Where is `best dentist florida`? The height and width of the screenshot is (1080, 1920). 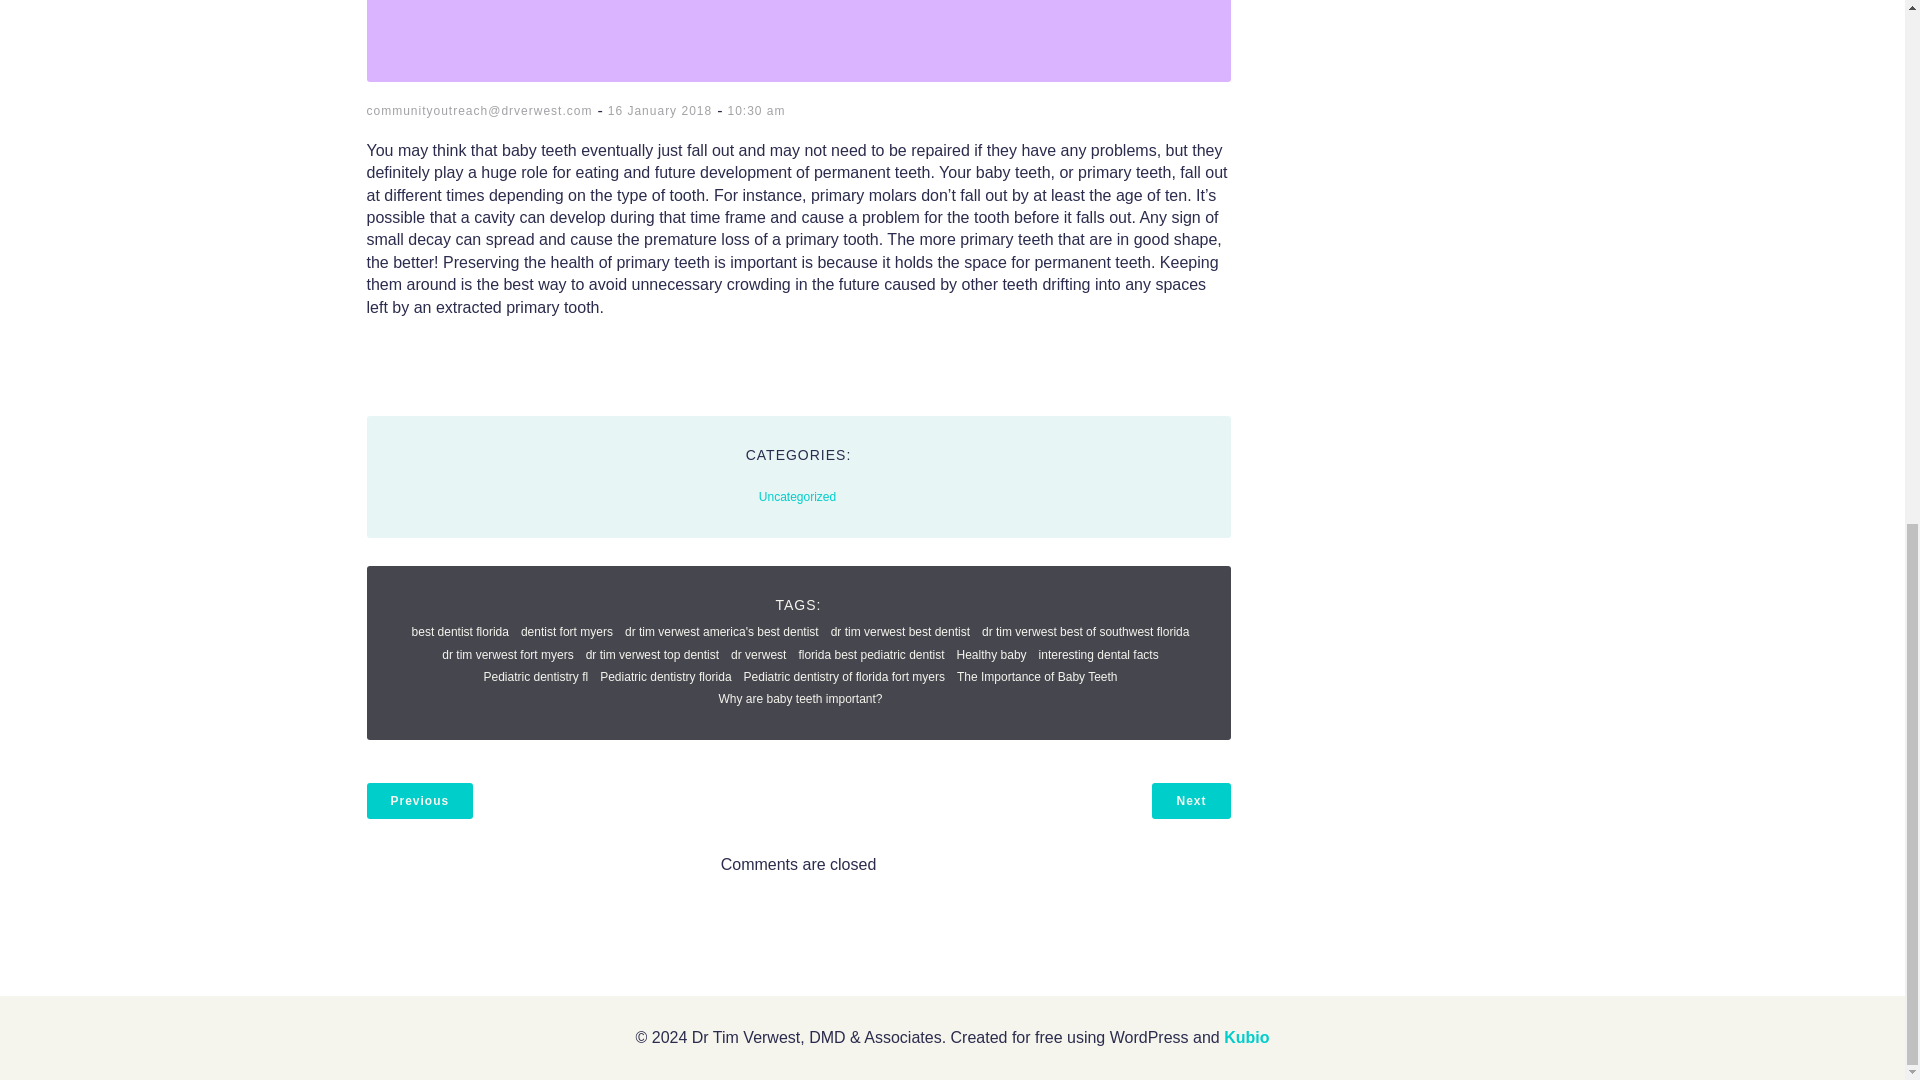 best dentist florida is located at coordinates (460, 632).